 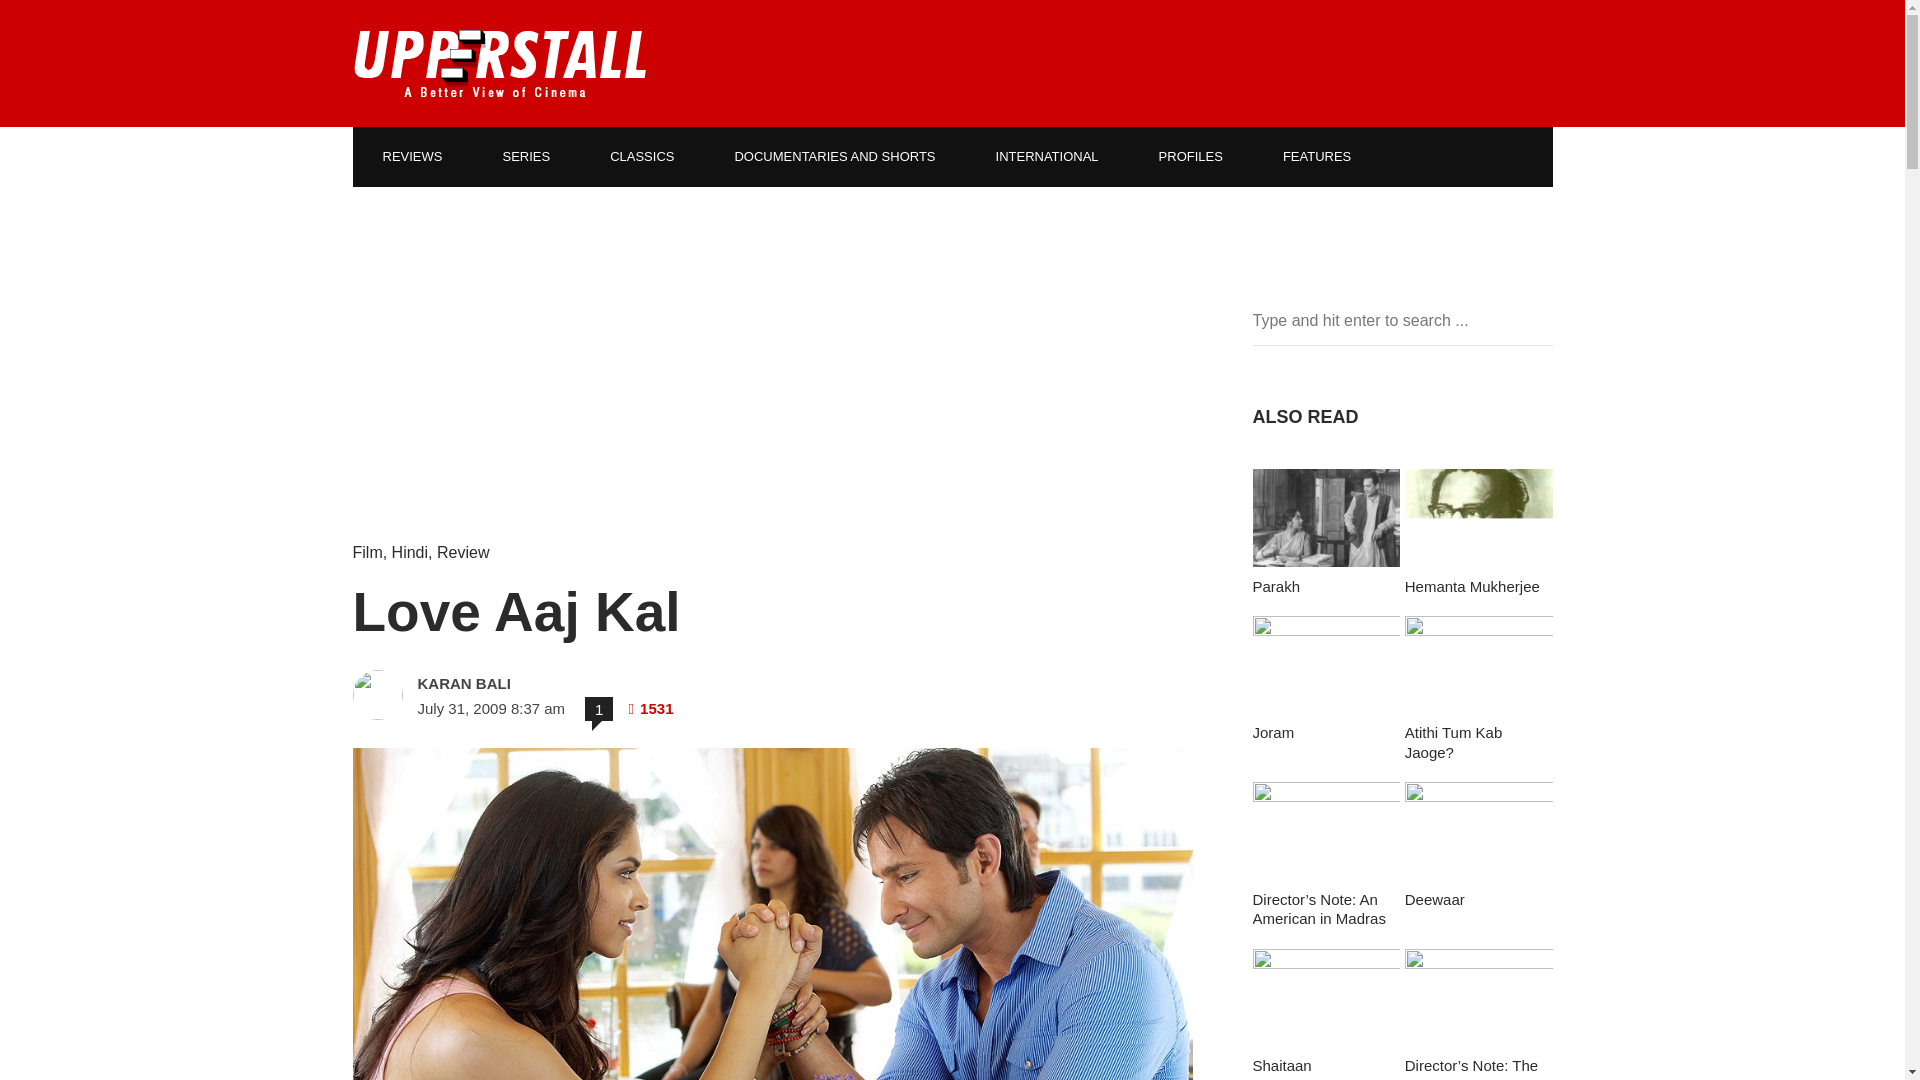 I want to click on PROFILES, so click(x=1190, y=156).